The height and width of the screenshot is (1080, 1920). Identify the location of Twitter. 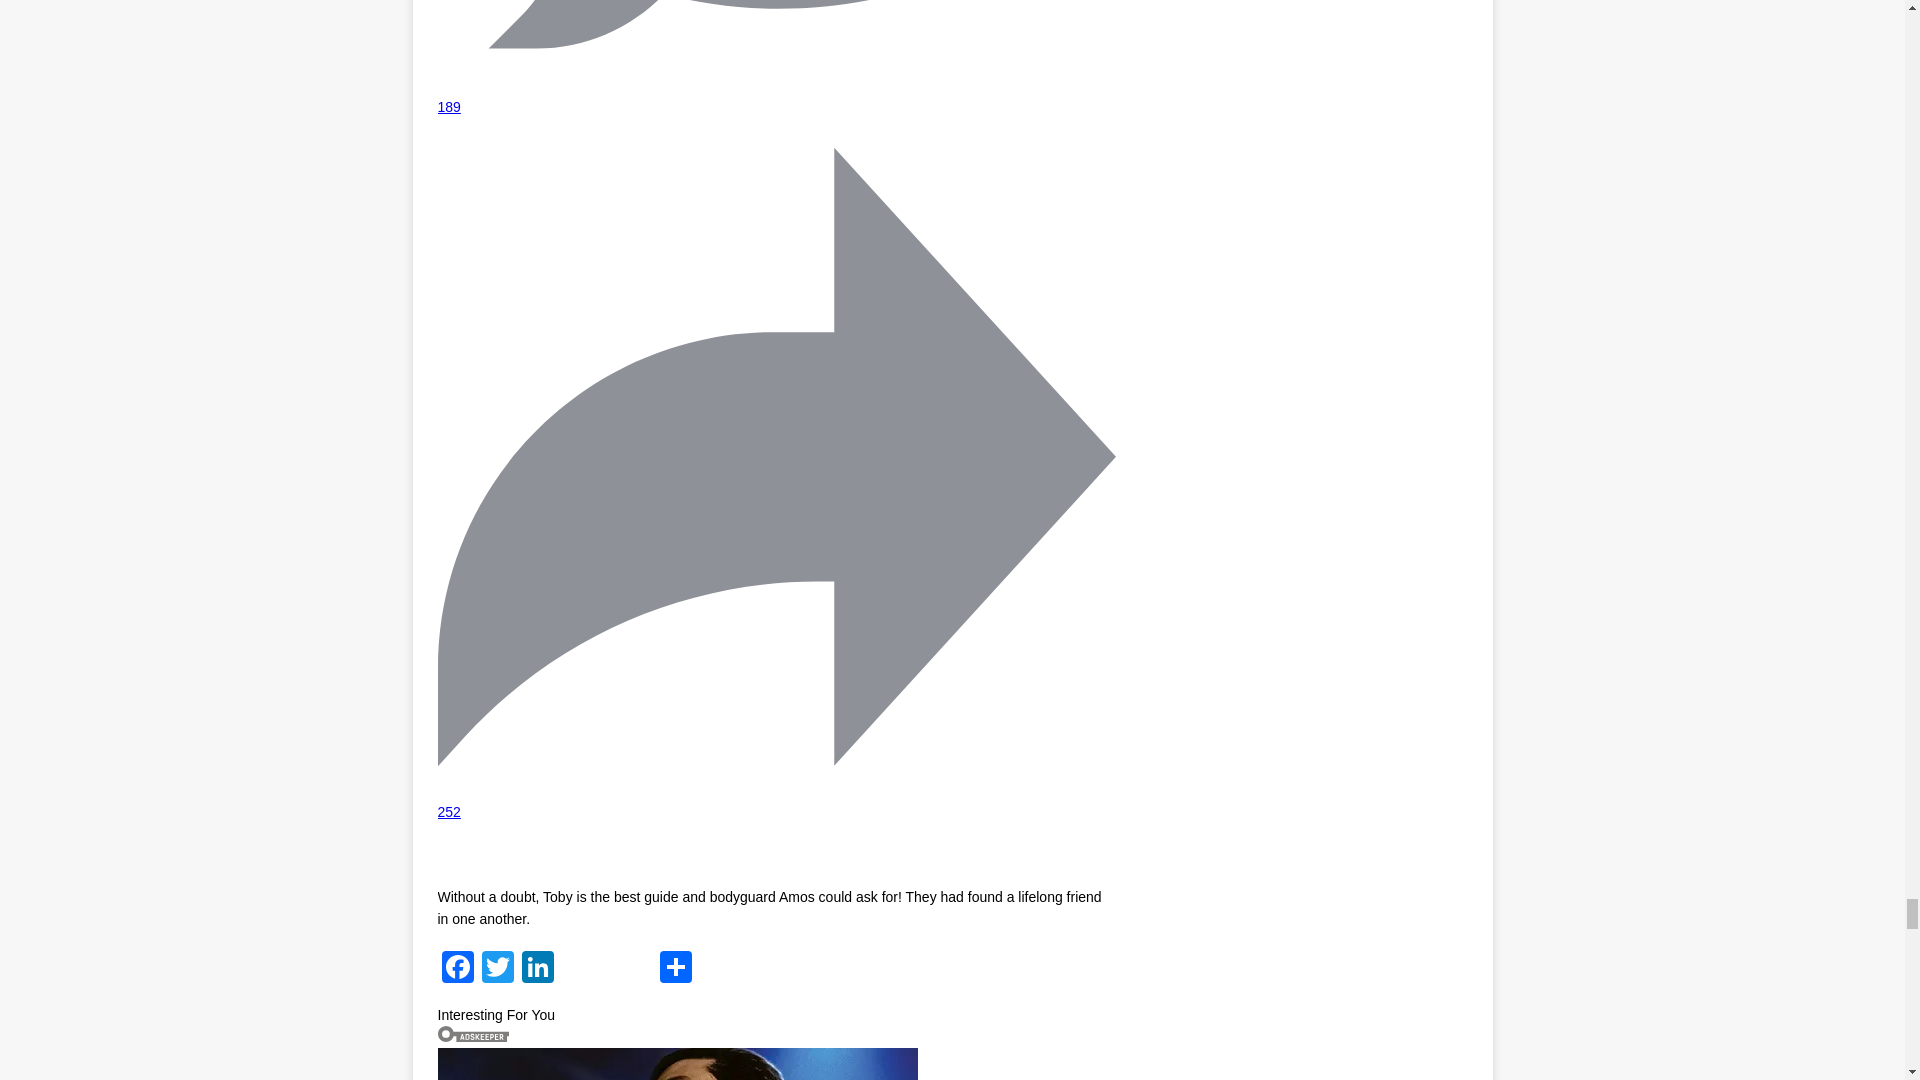
(498, 970).